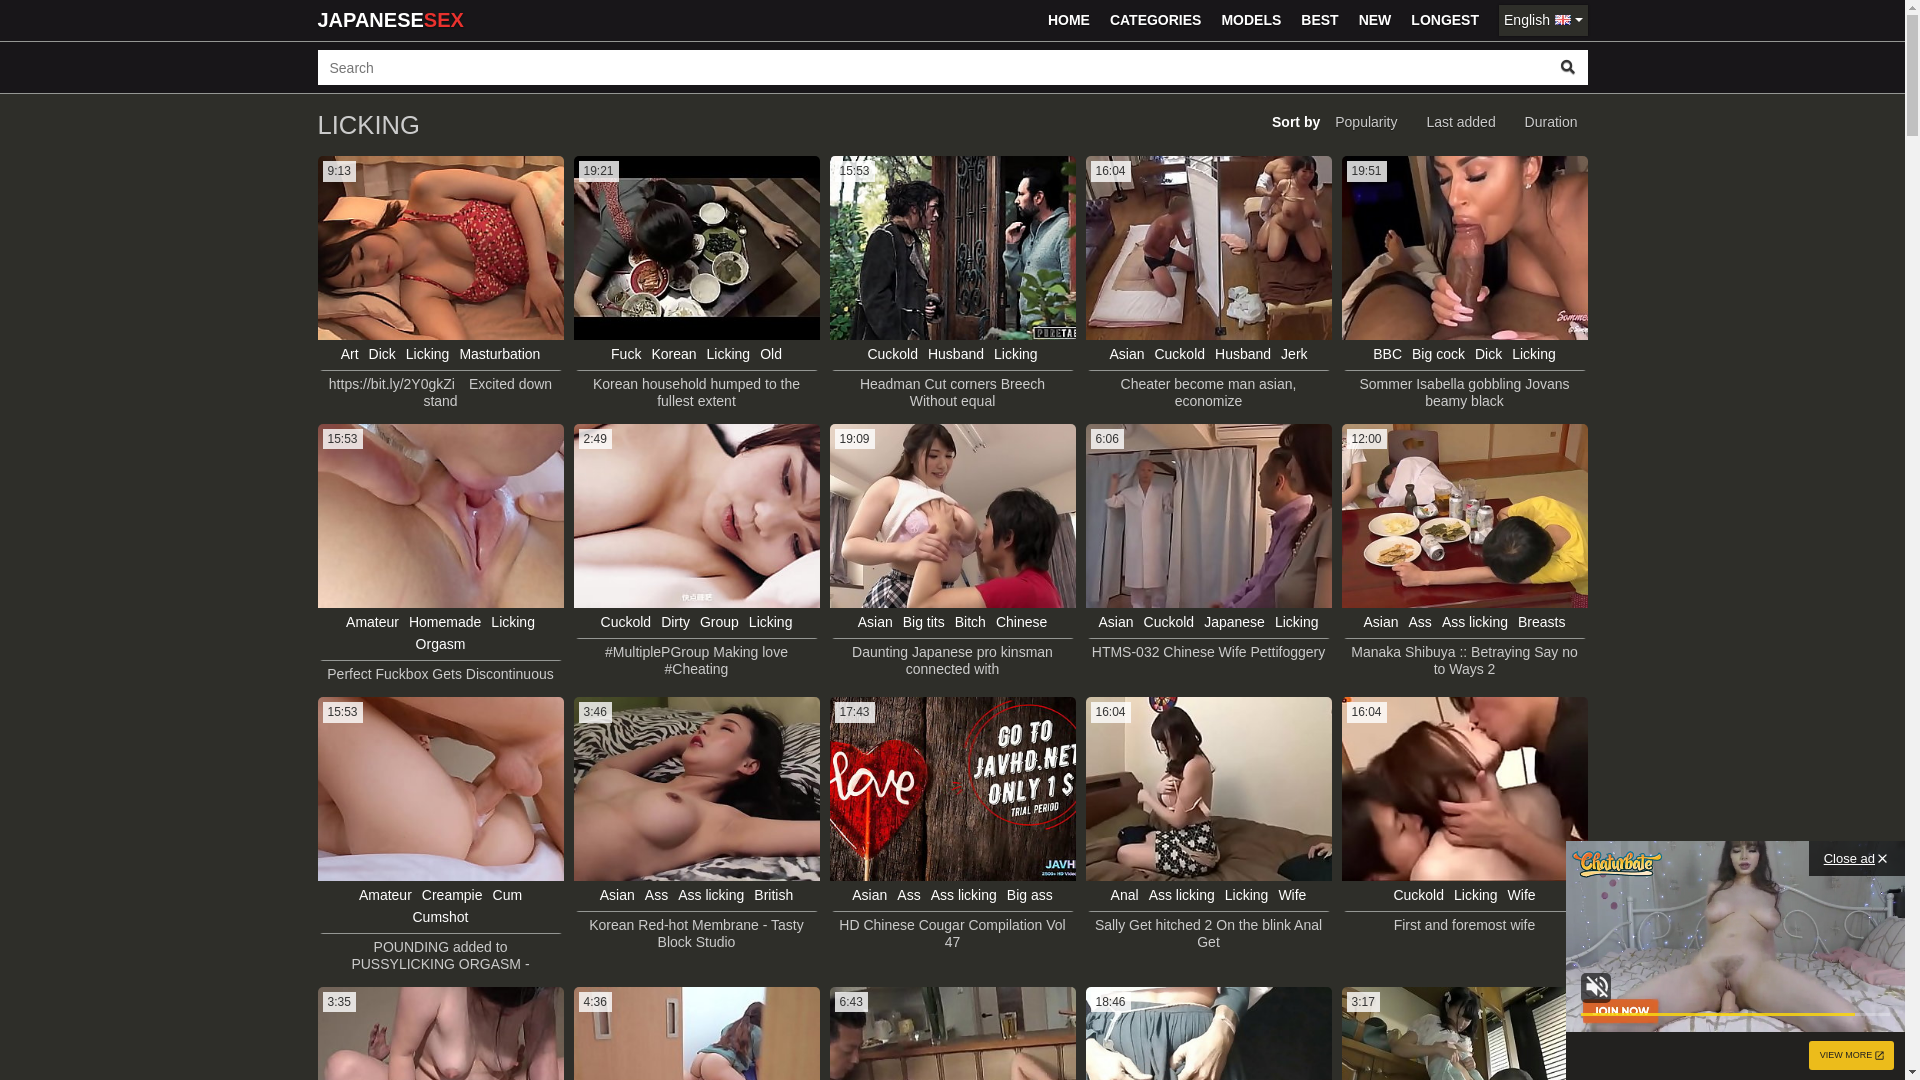  What do you see at coordinates (771, 622) in the screenshot?
I see `Licking` at bounding box center [771, 622].